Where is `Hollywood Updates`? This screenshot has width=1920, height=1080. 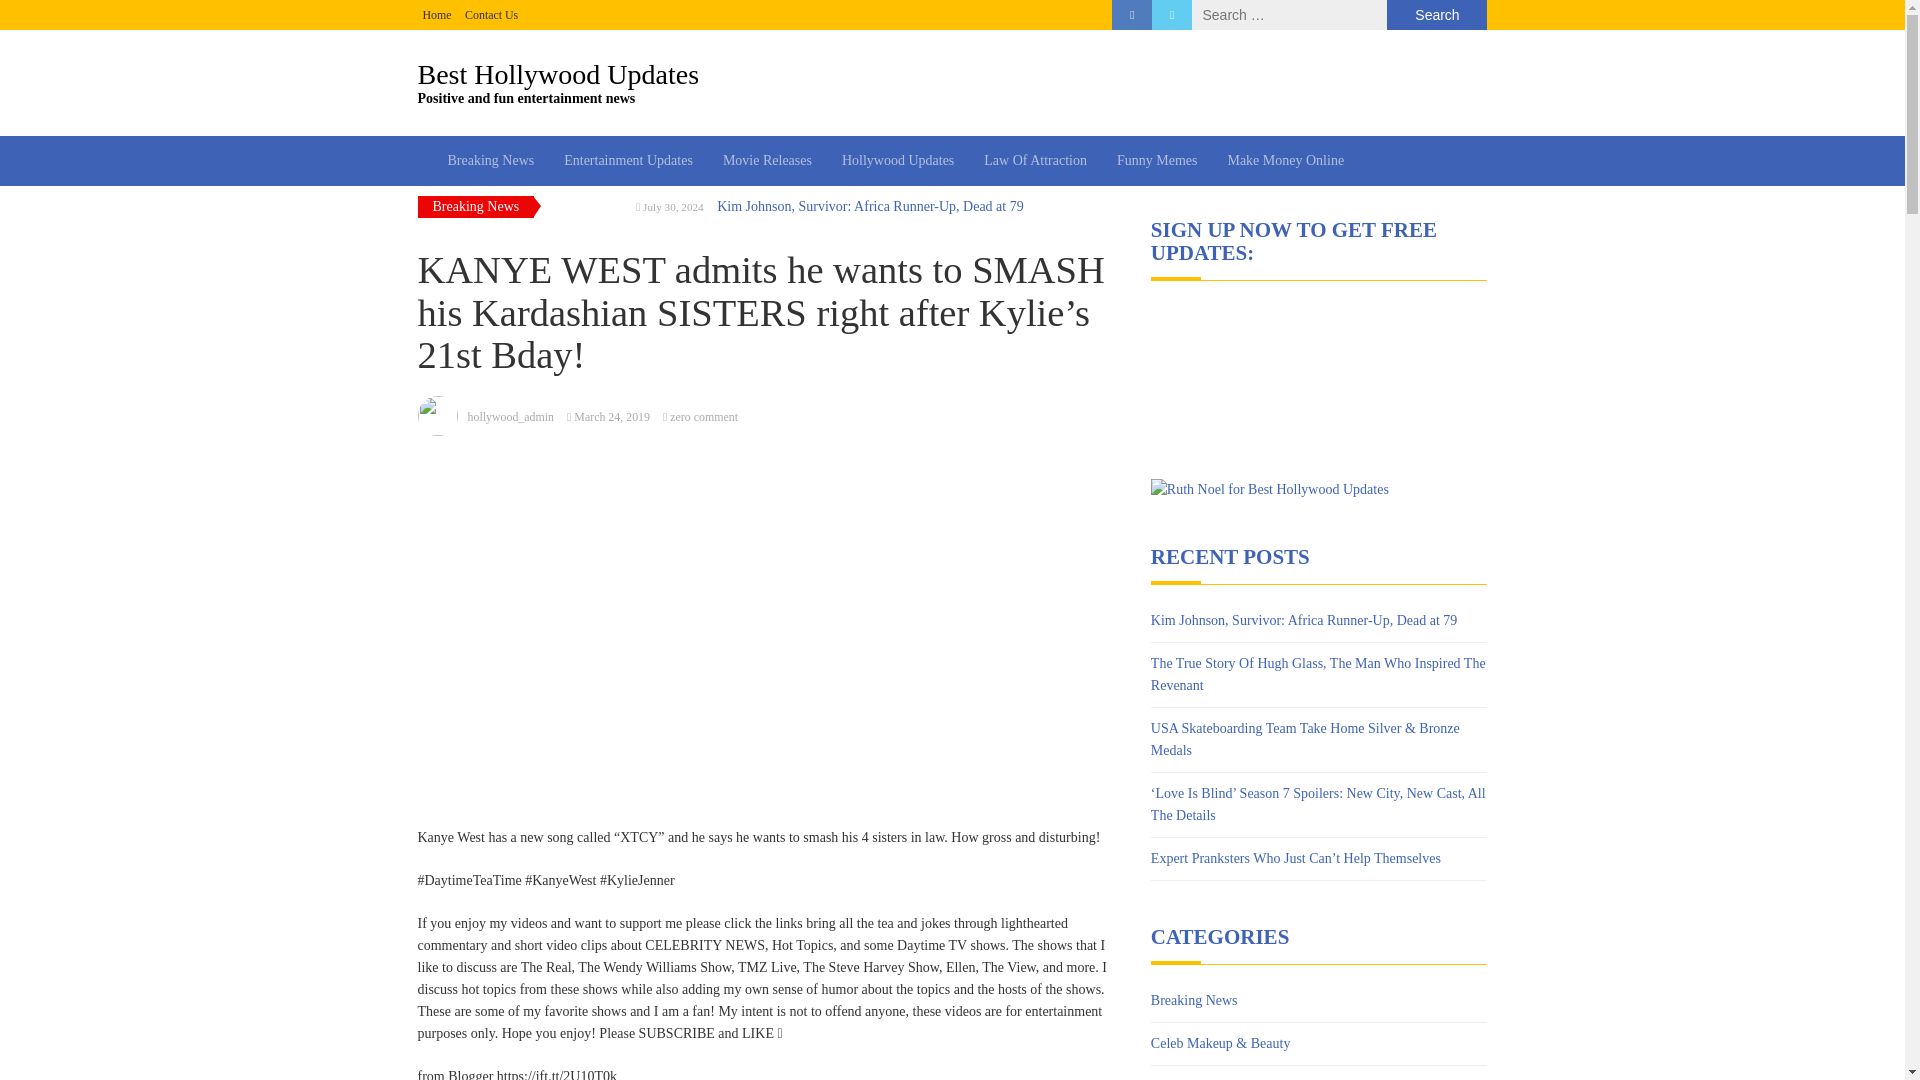
Hollywood Updates is located at coordinates (898, 160).